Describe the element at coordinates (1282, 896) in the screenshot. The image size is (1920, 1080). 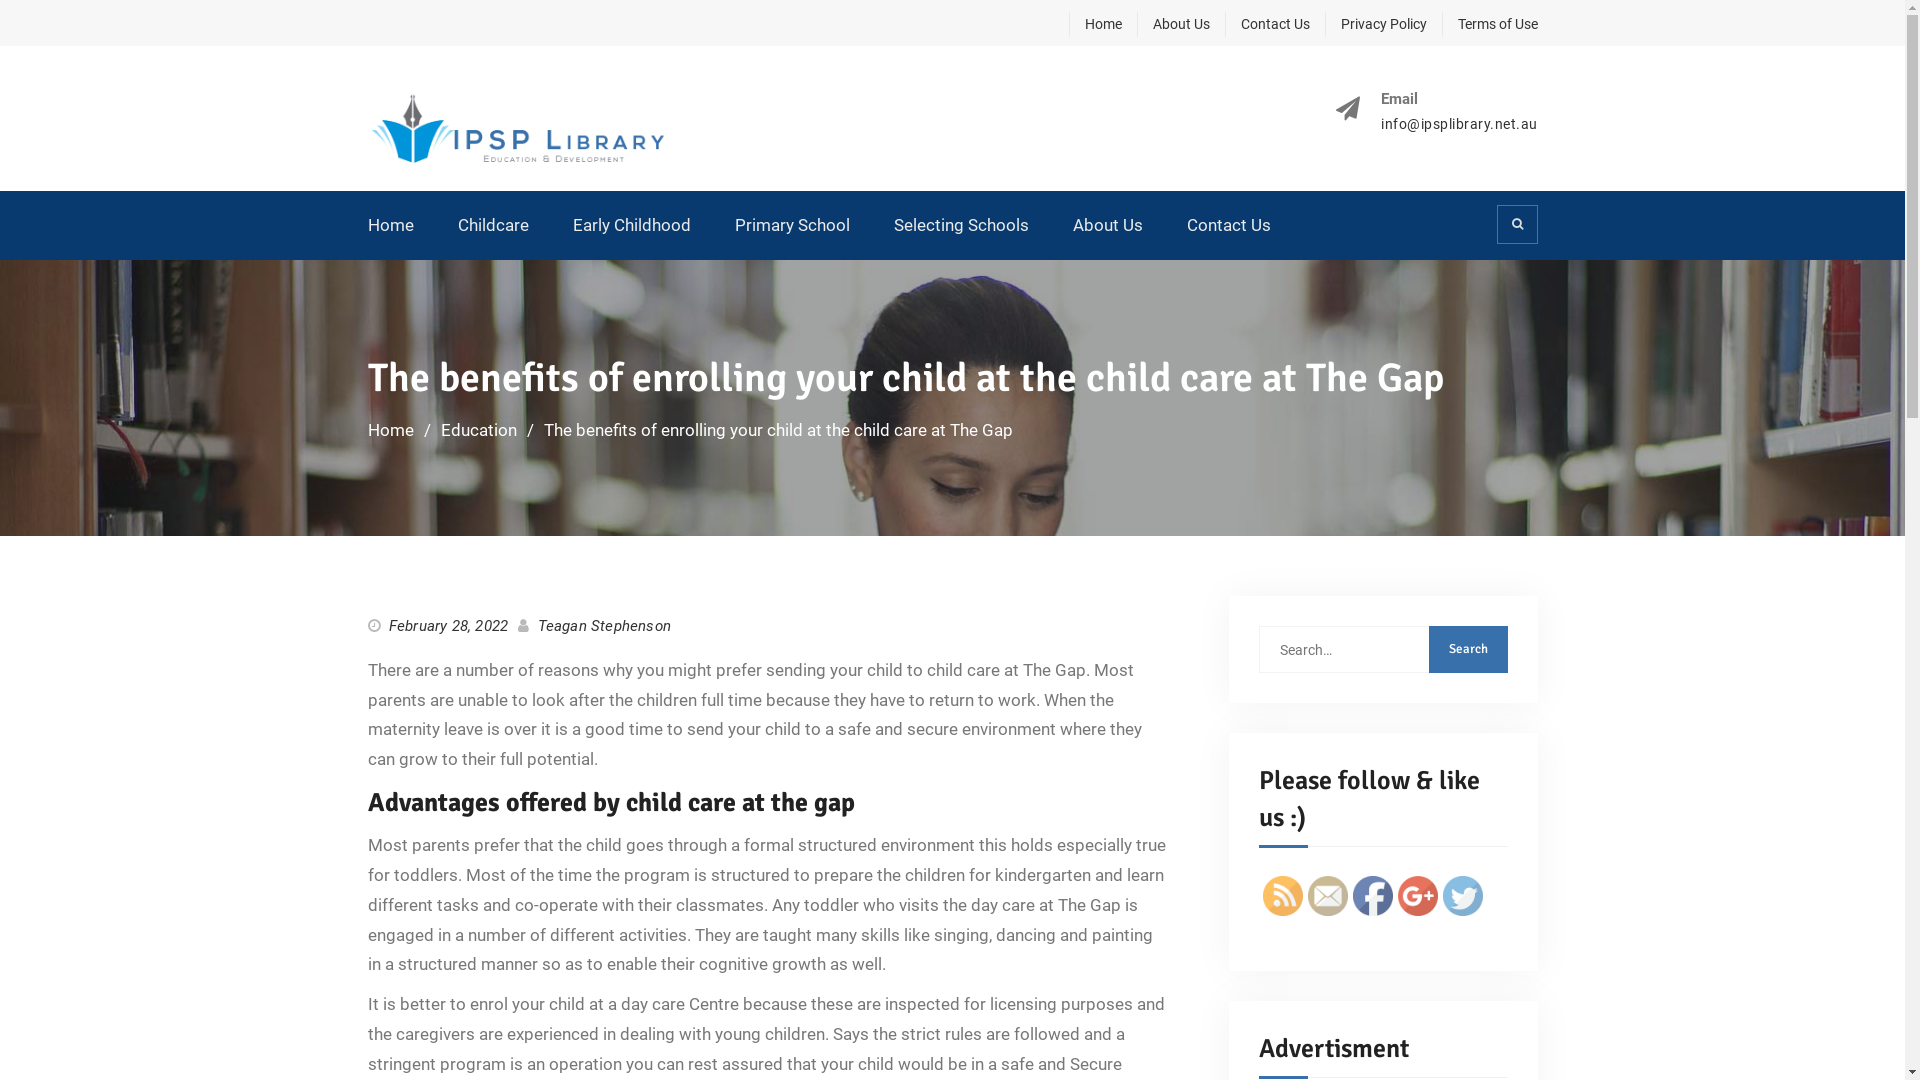
I see `RSS` at that location.